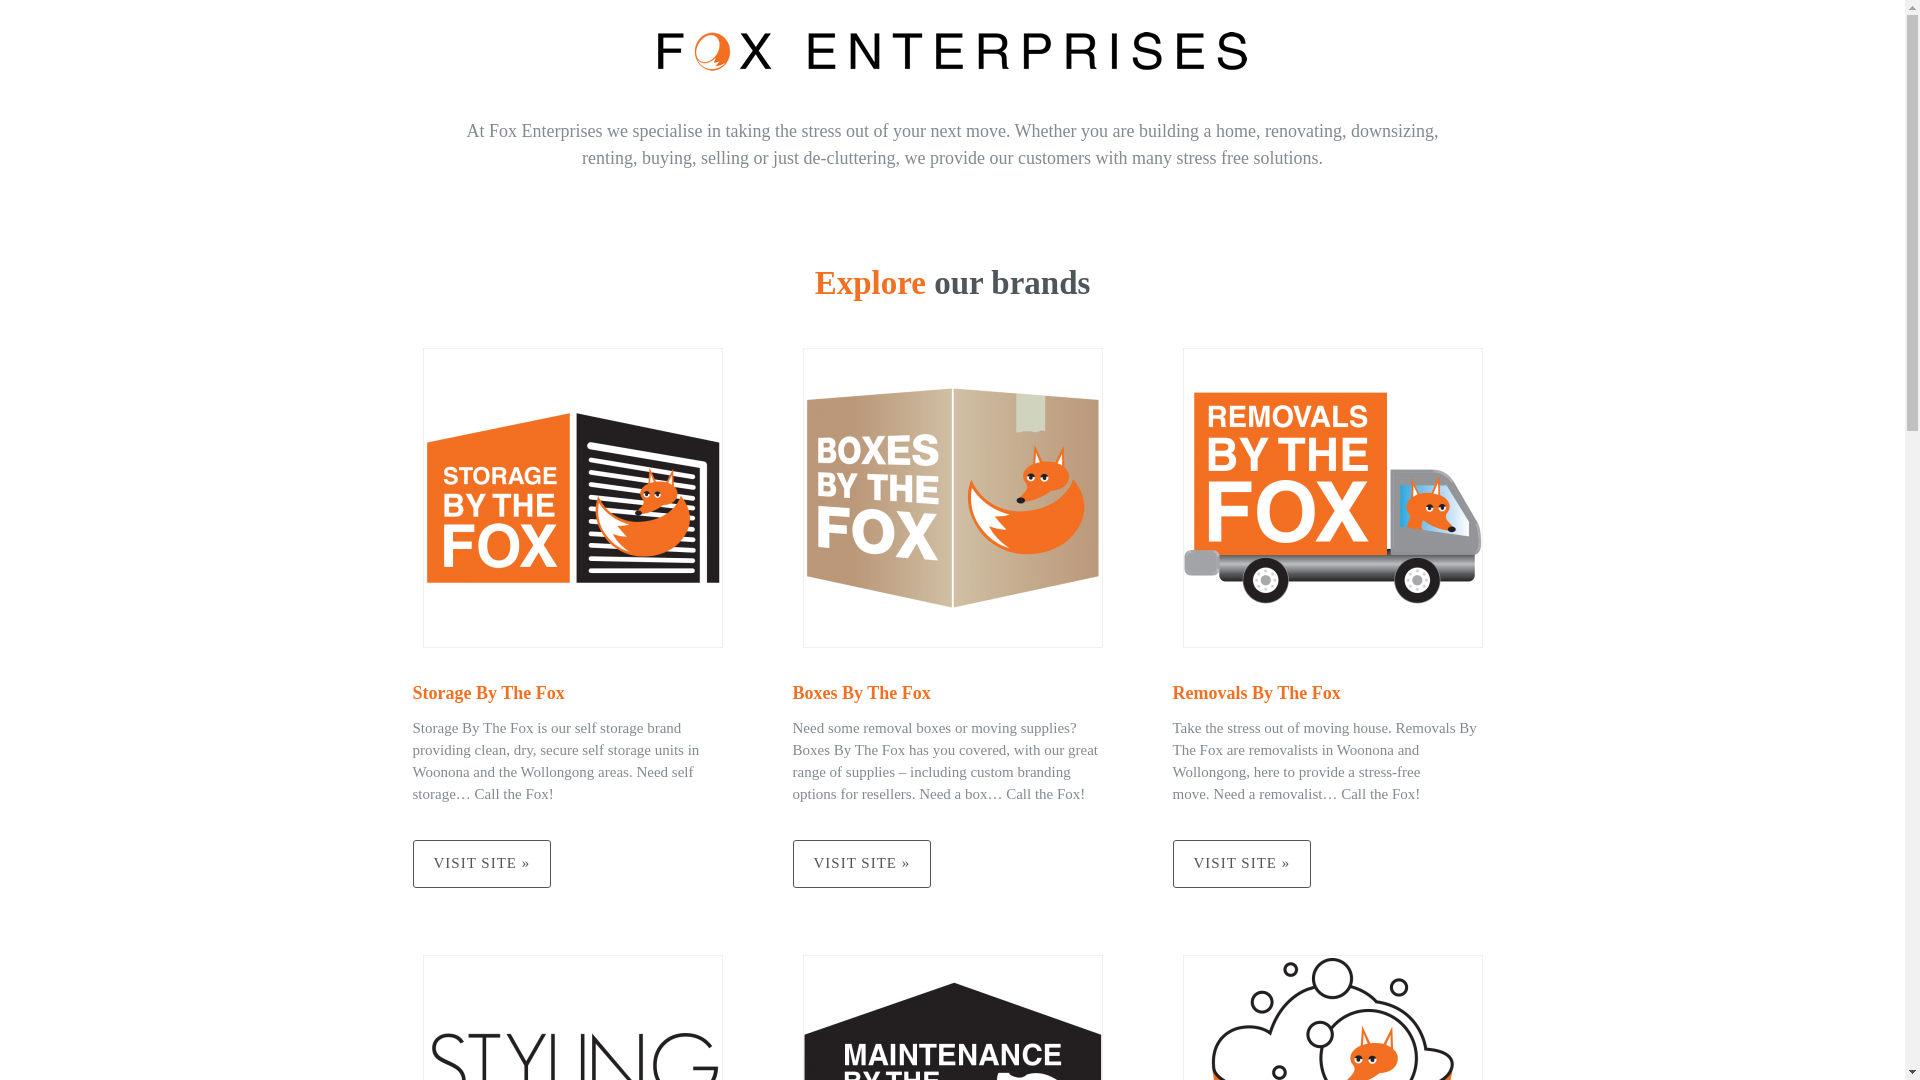  Describe the element at coordinates (1256, 693) in the screenshot. I see `Removals By The Fox` at that location.